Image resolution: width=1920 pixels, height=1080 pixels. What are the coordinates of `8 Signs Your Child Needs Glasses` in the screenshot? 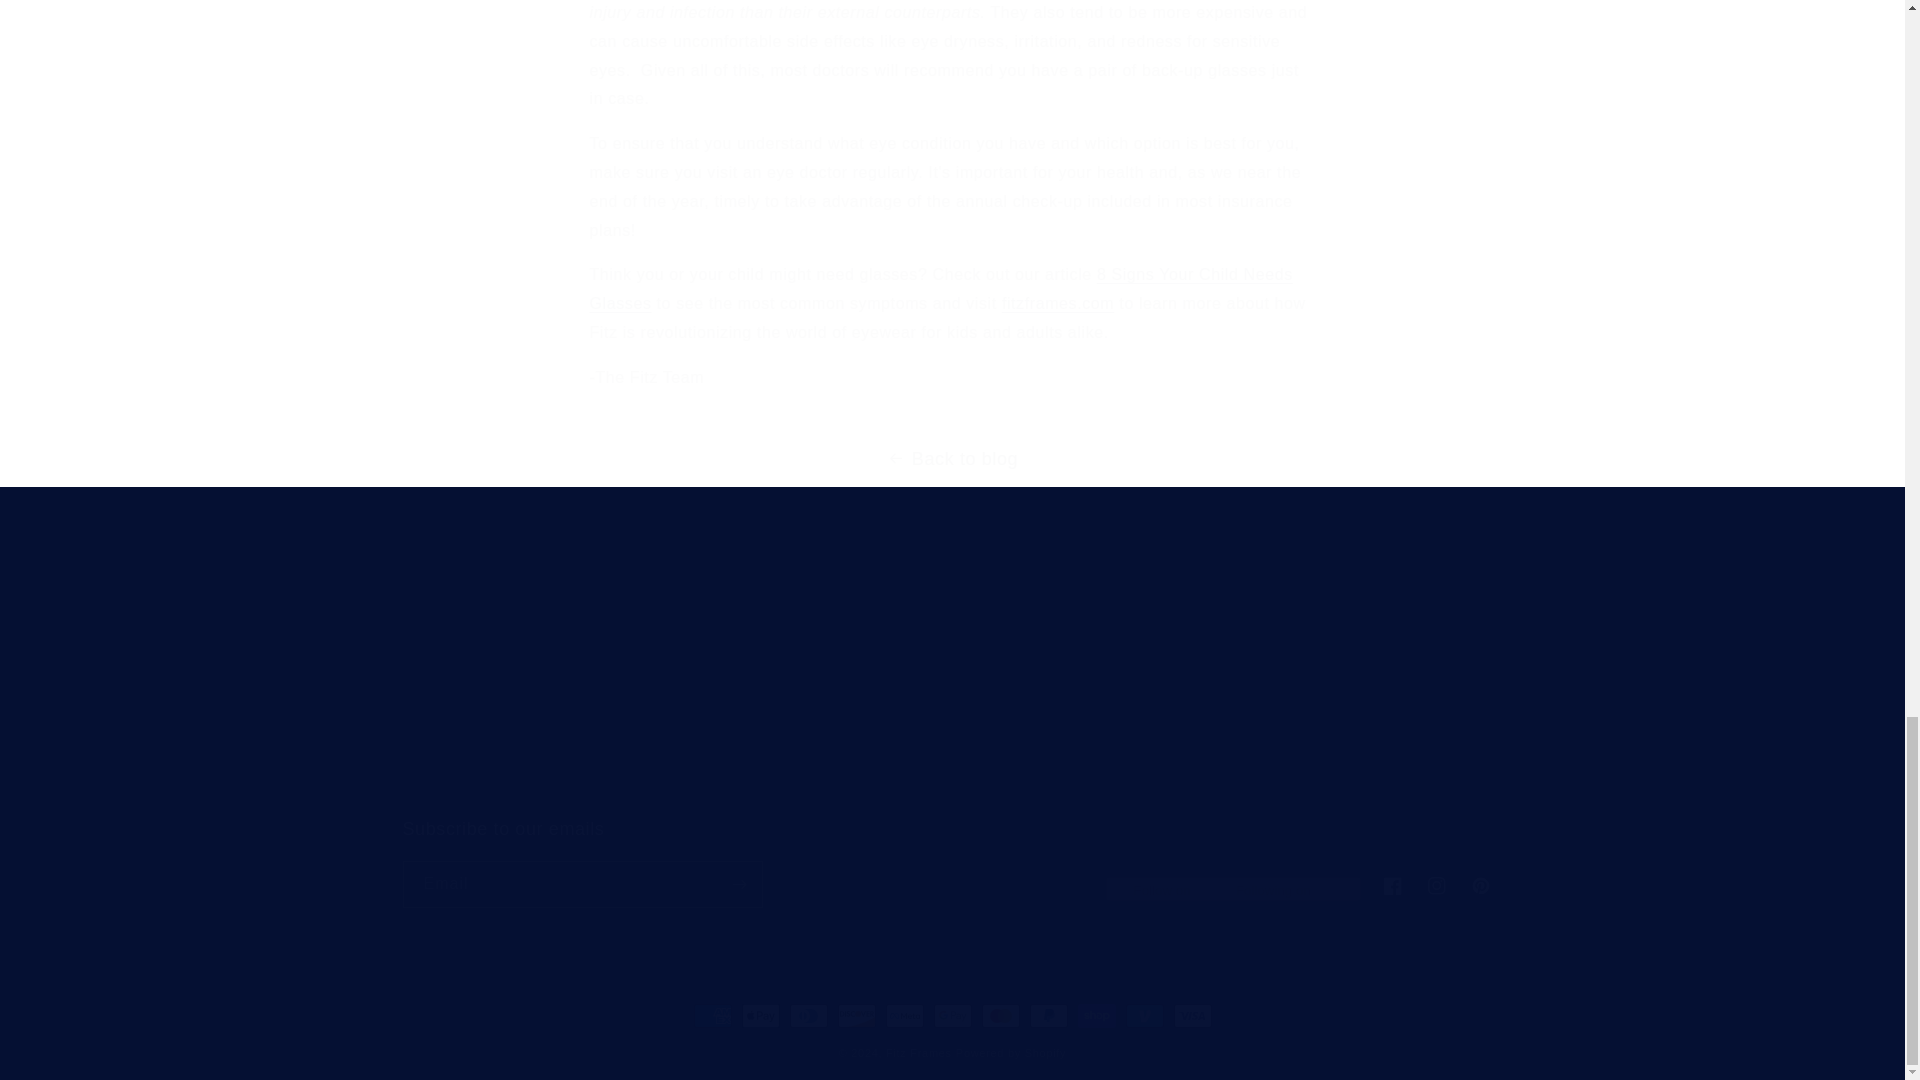 It's located at (940, 288).